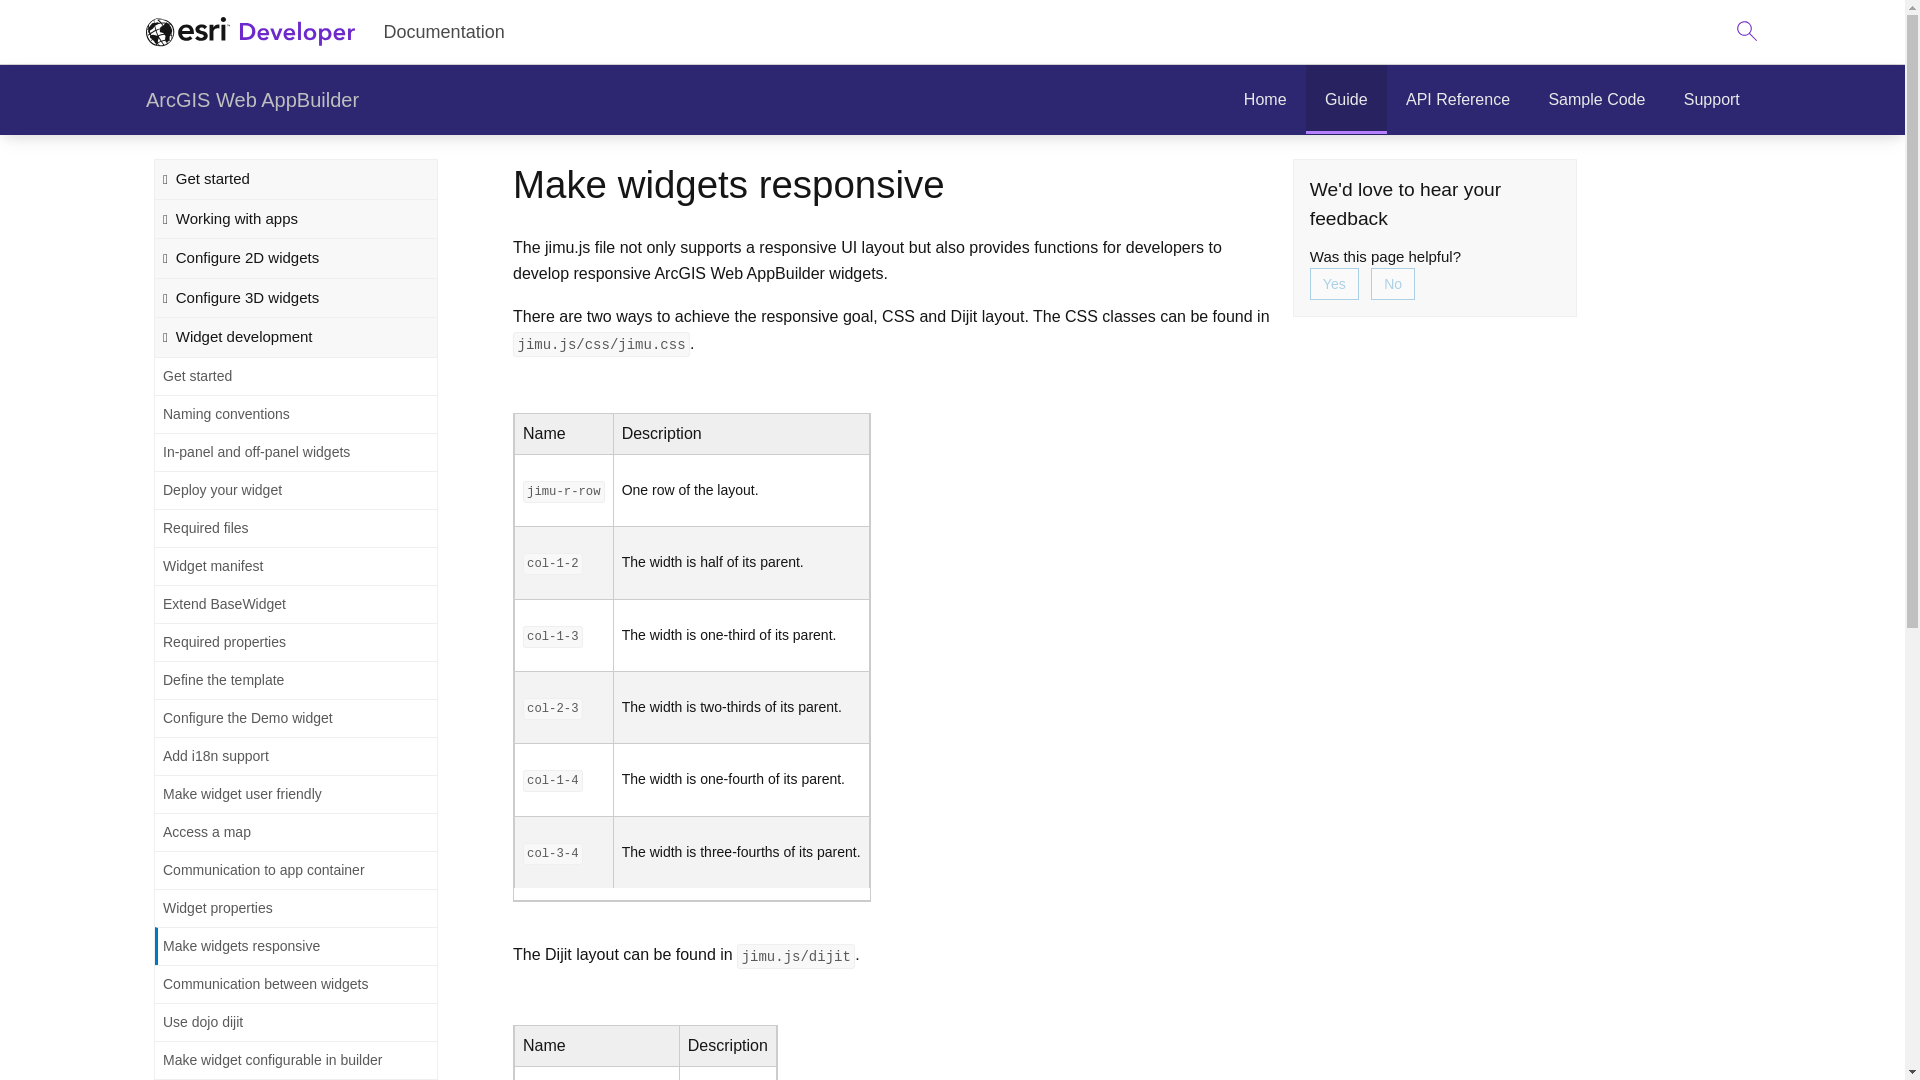 The image size is (1920, 1080). What do you see at coordinates (252, 100) in the screenshot?
I see `ArcGIS Web AppBuilder` at bounding box center [252, 100].